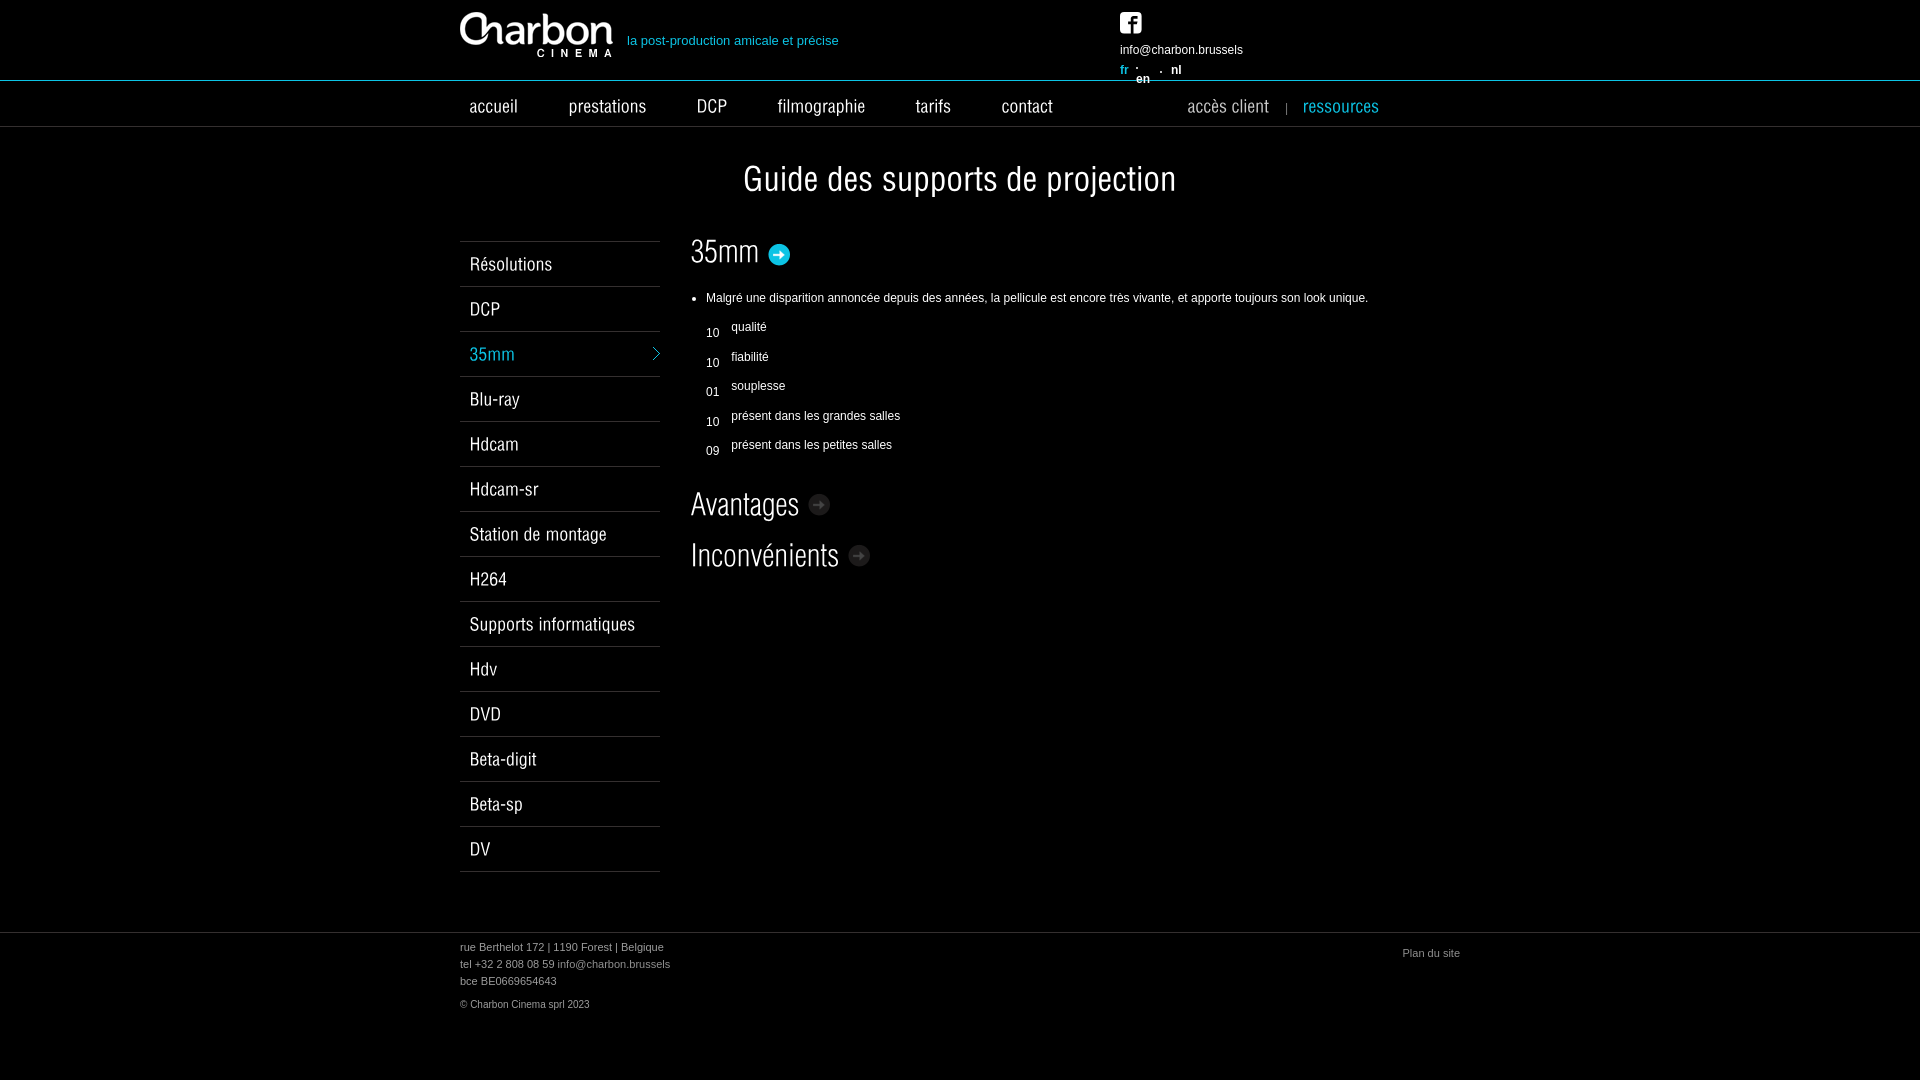 The height and width of the screenshot is (1080, 1920). I want to click on Charbon Studio, so click(536, 34).